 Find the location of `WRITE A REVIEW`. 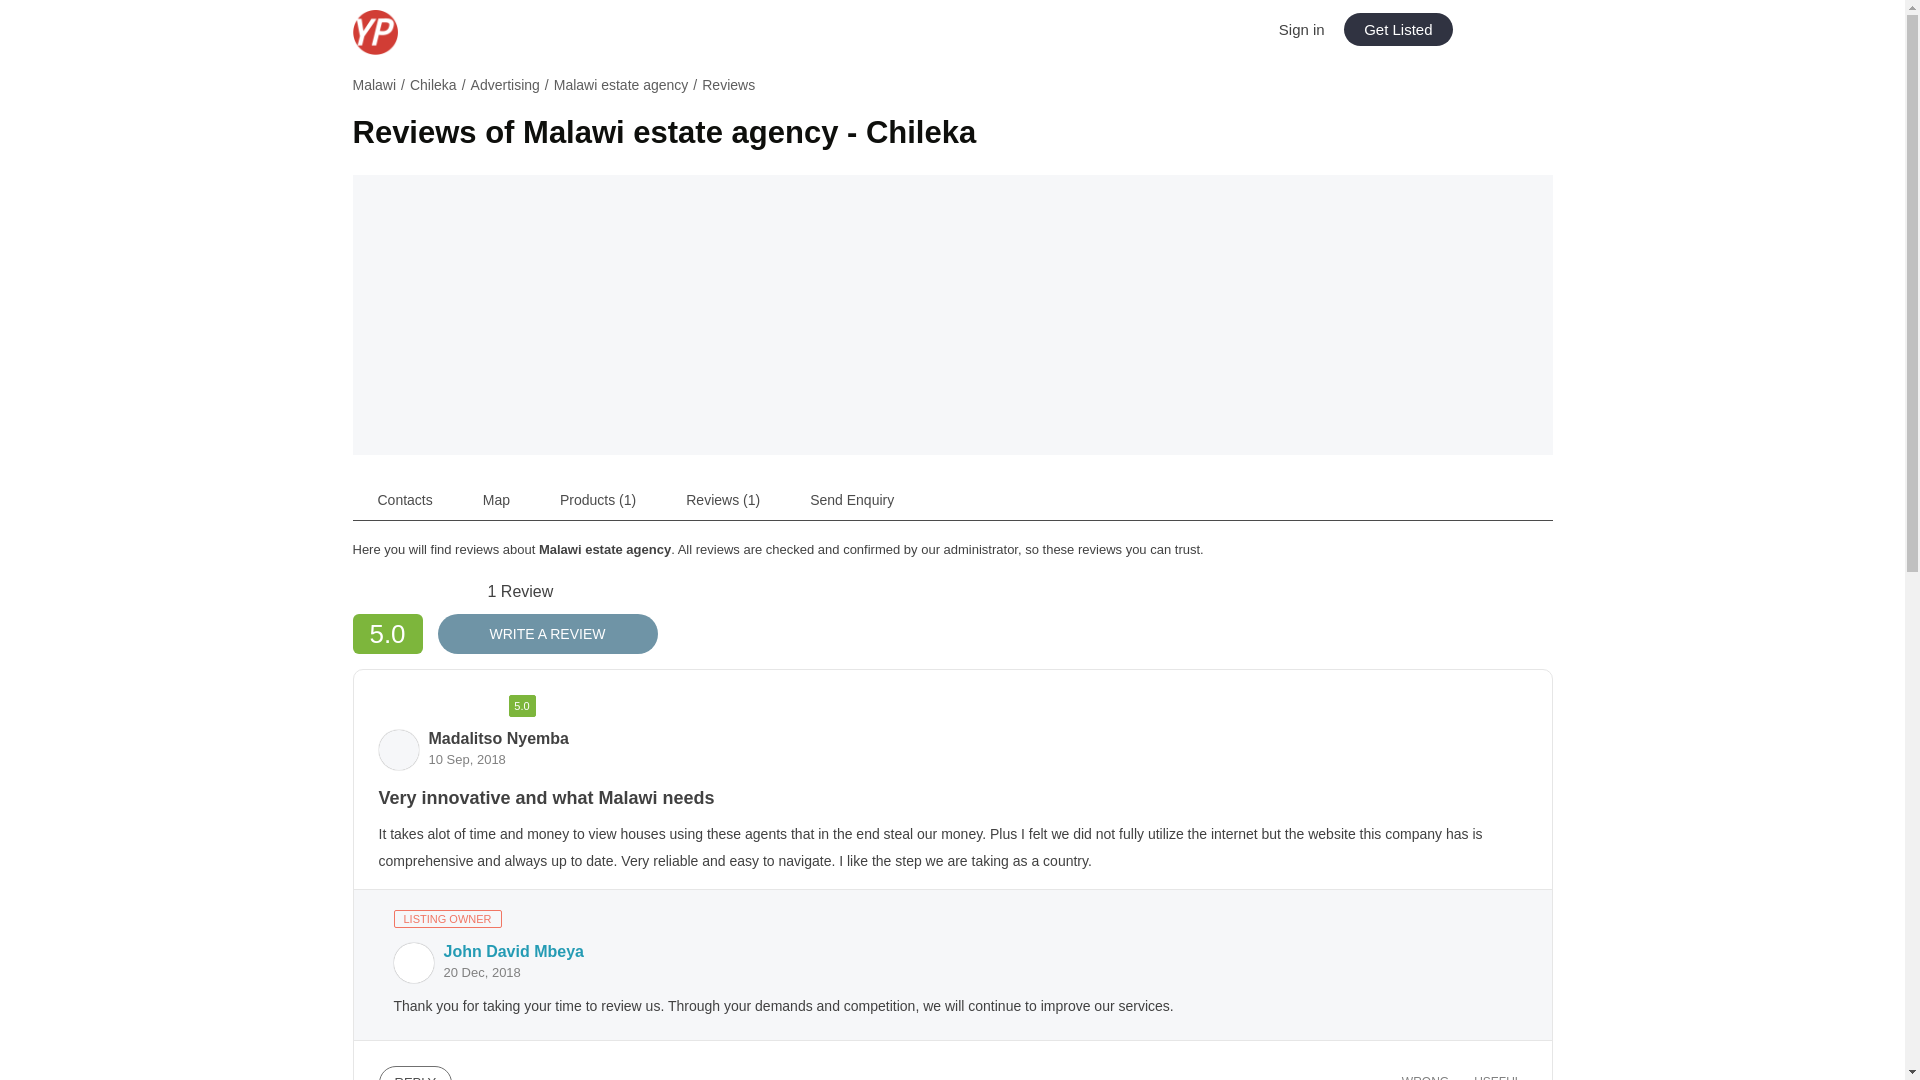

WRITE A REVIEW is located at coordinates (548, 634).